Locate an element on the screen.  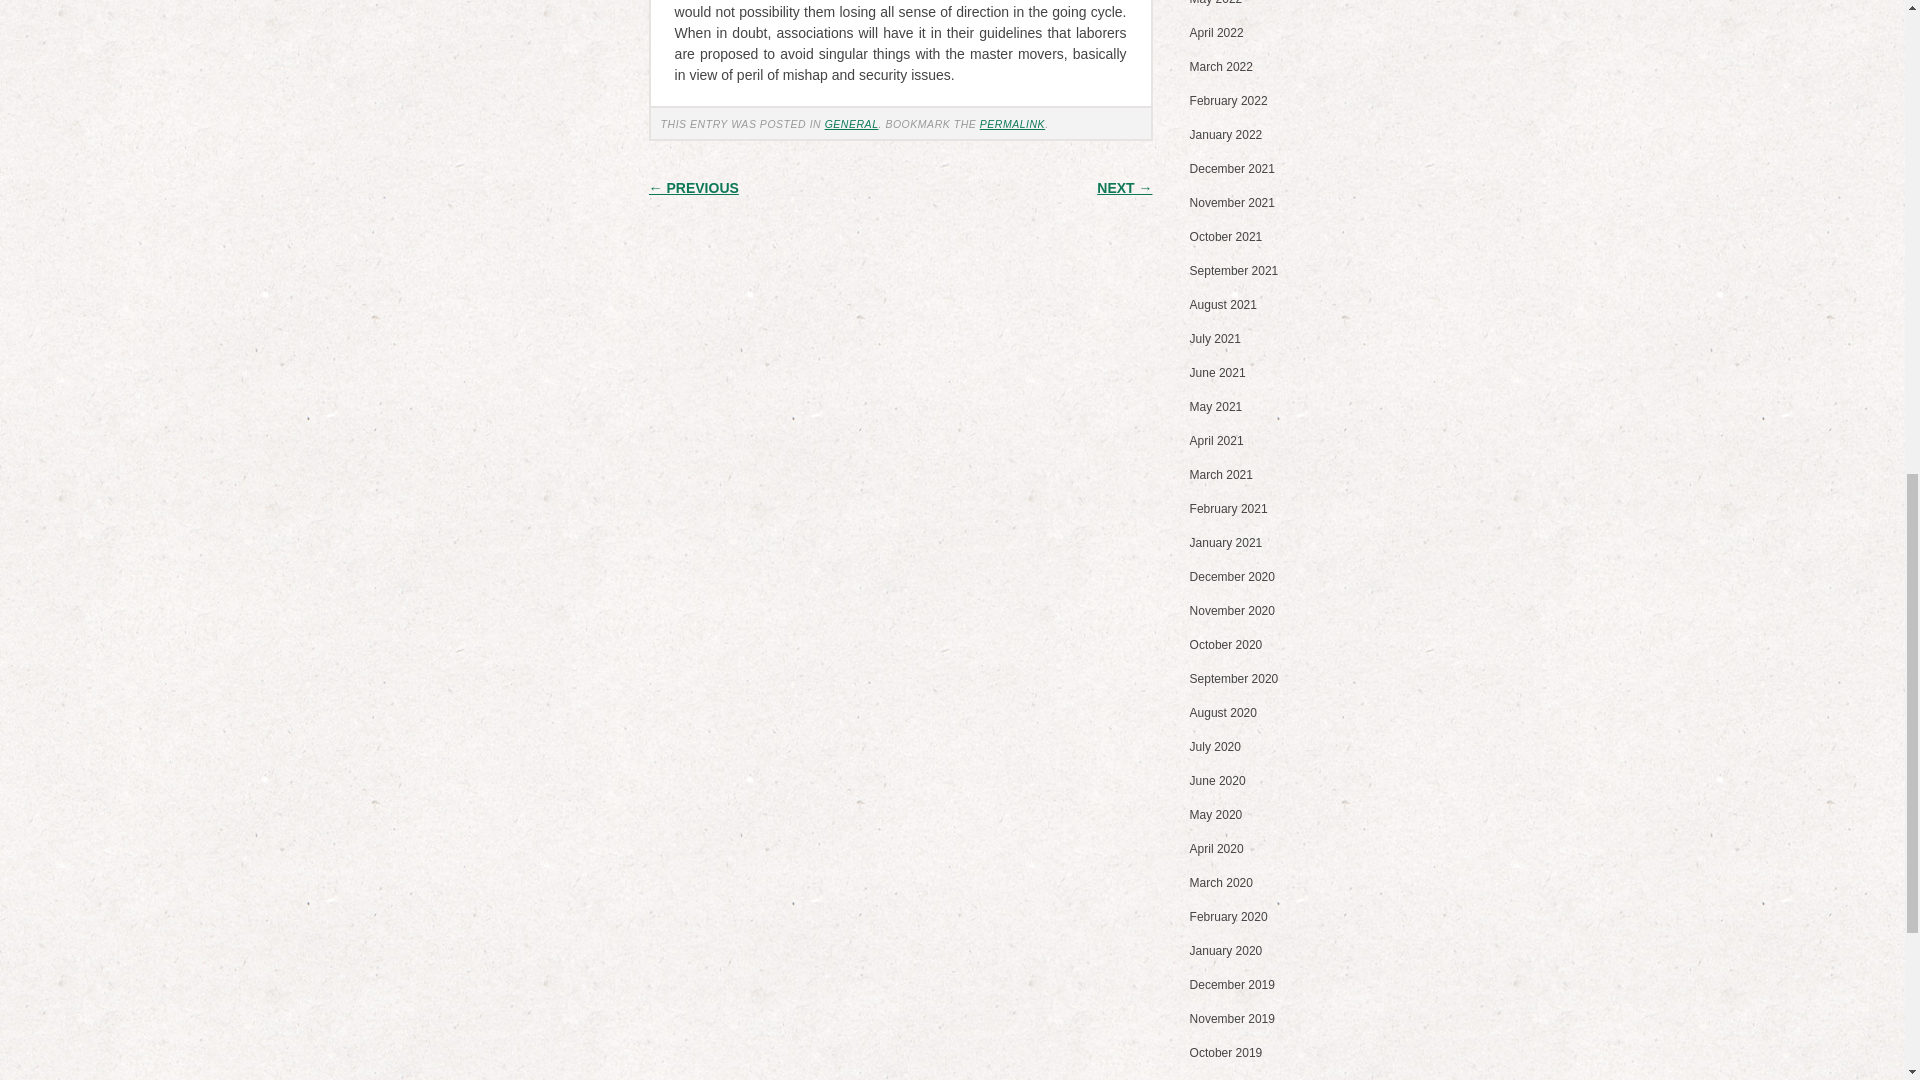
GENERAL is located at coordinates (852, 123).